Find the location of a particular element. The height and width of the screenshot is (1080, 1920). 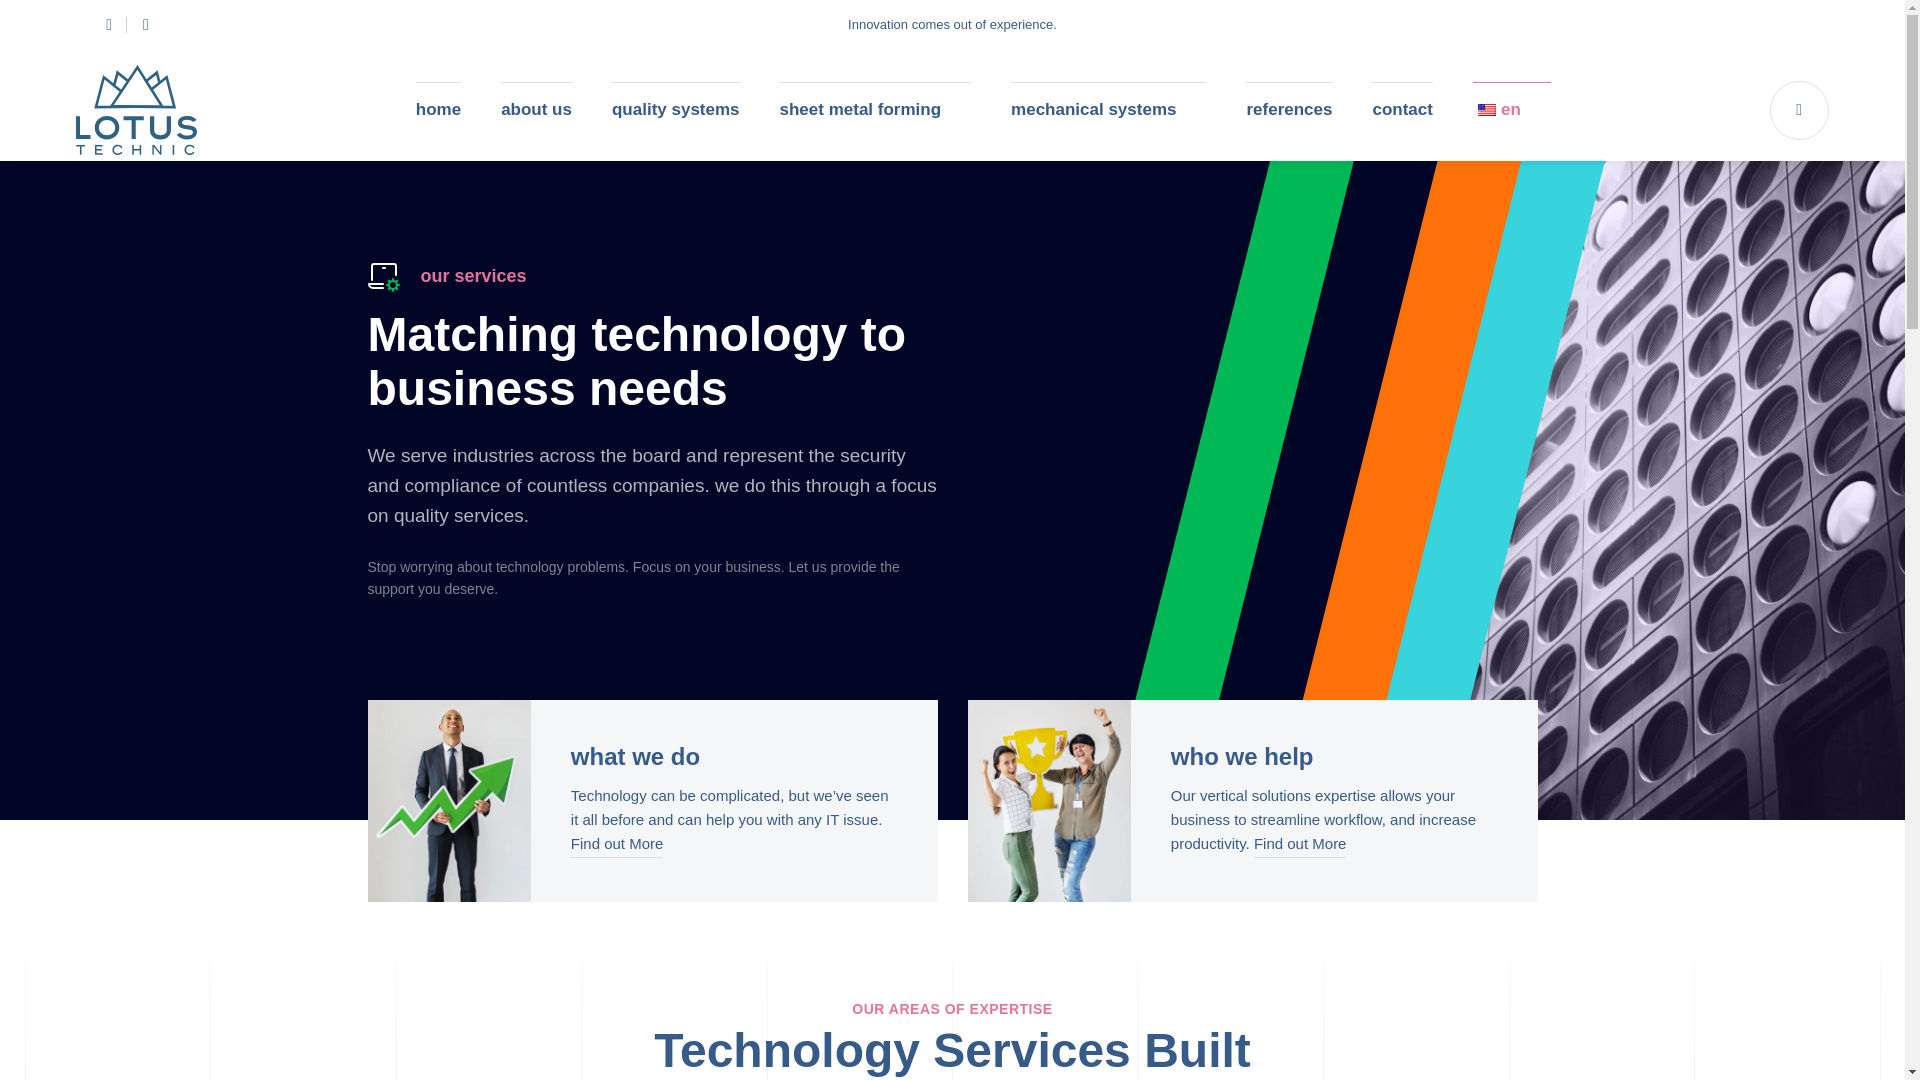

sheet metal forming is located at coordinates (875, 110).